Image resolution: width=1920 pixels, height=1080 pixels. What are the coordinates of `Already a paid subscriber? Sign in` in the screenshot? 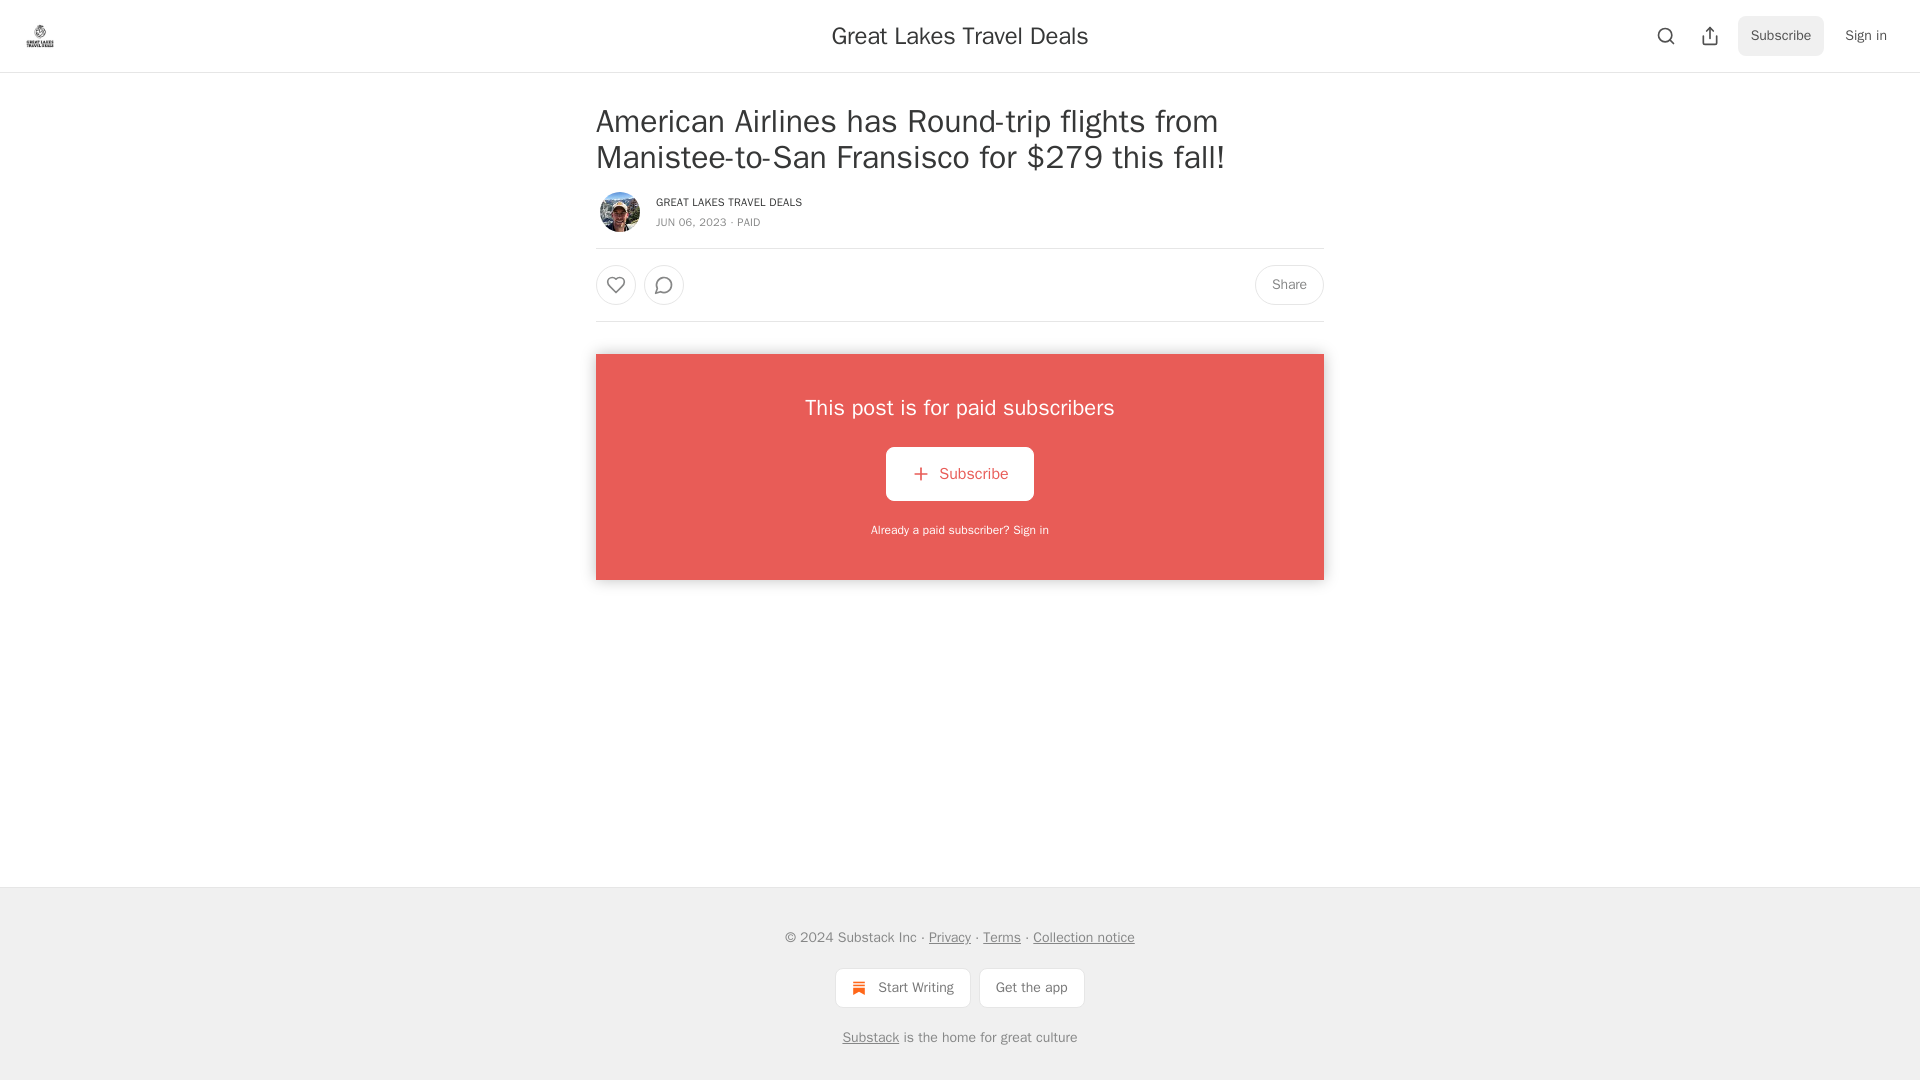 It's located at (960, 529).